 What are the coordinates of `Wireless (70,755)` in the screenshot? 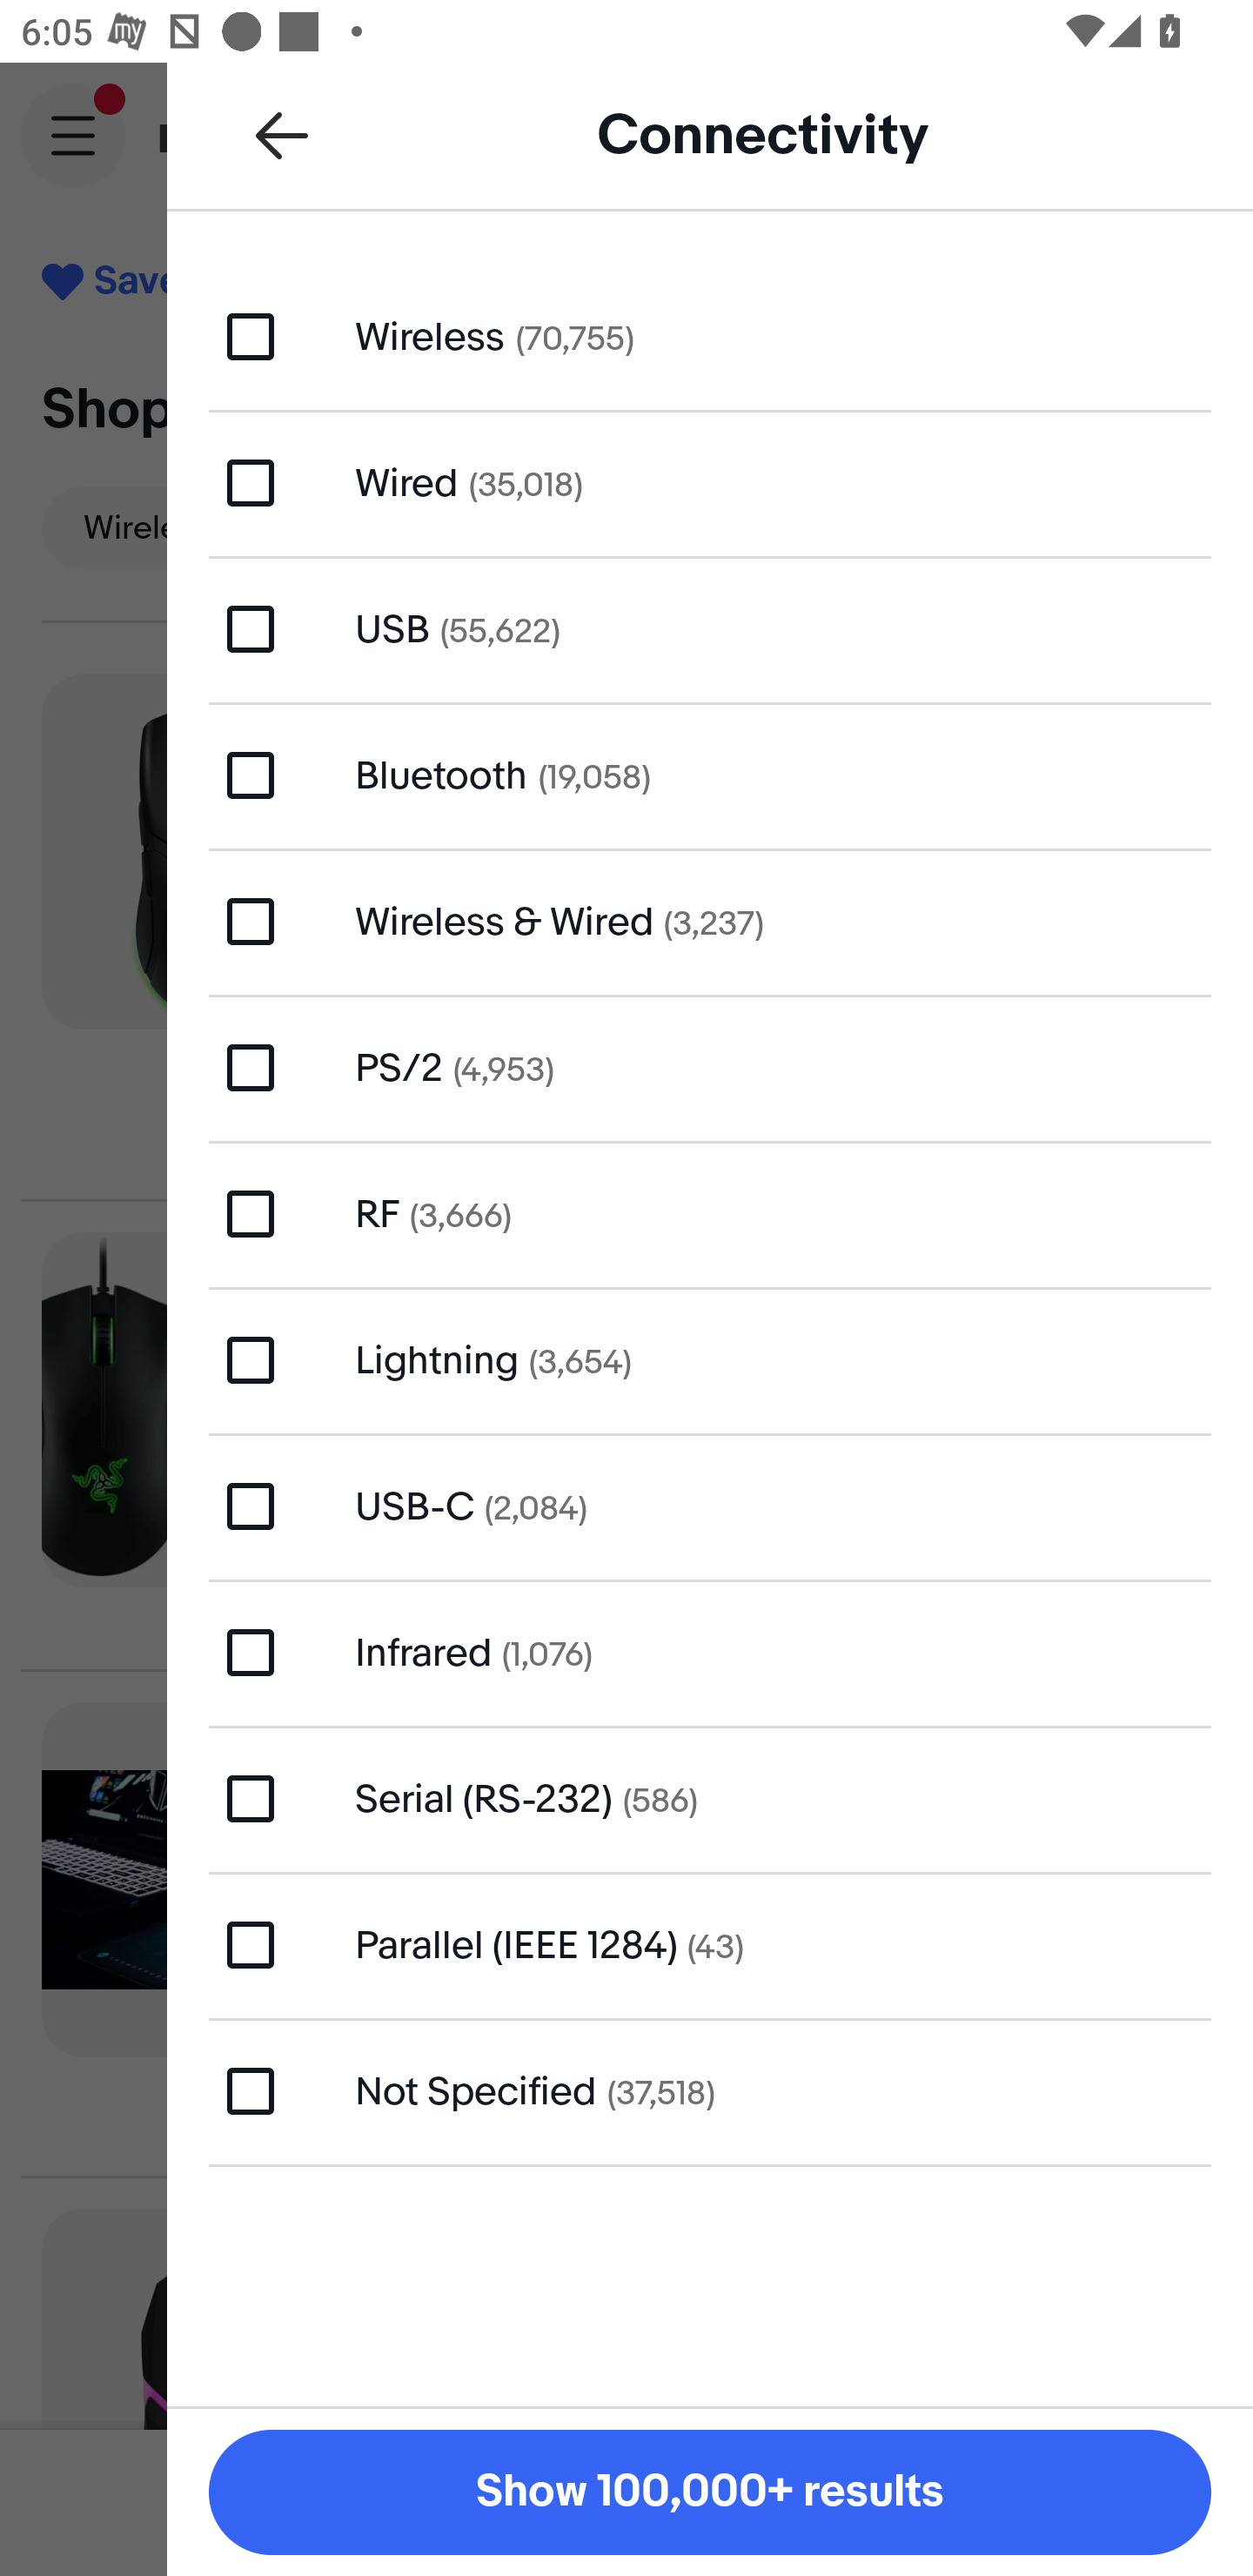 It's located at (710, 336).